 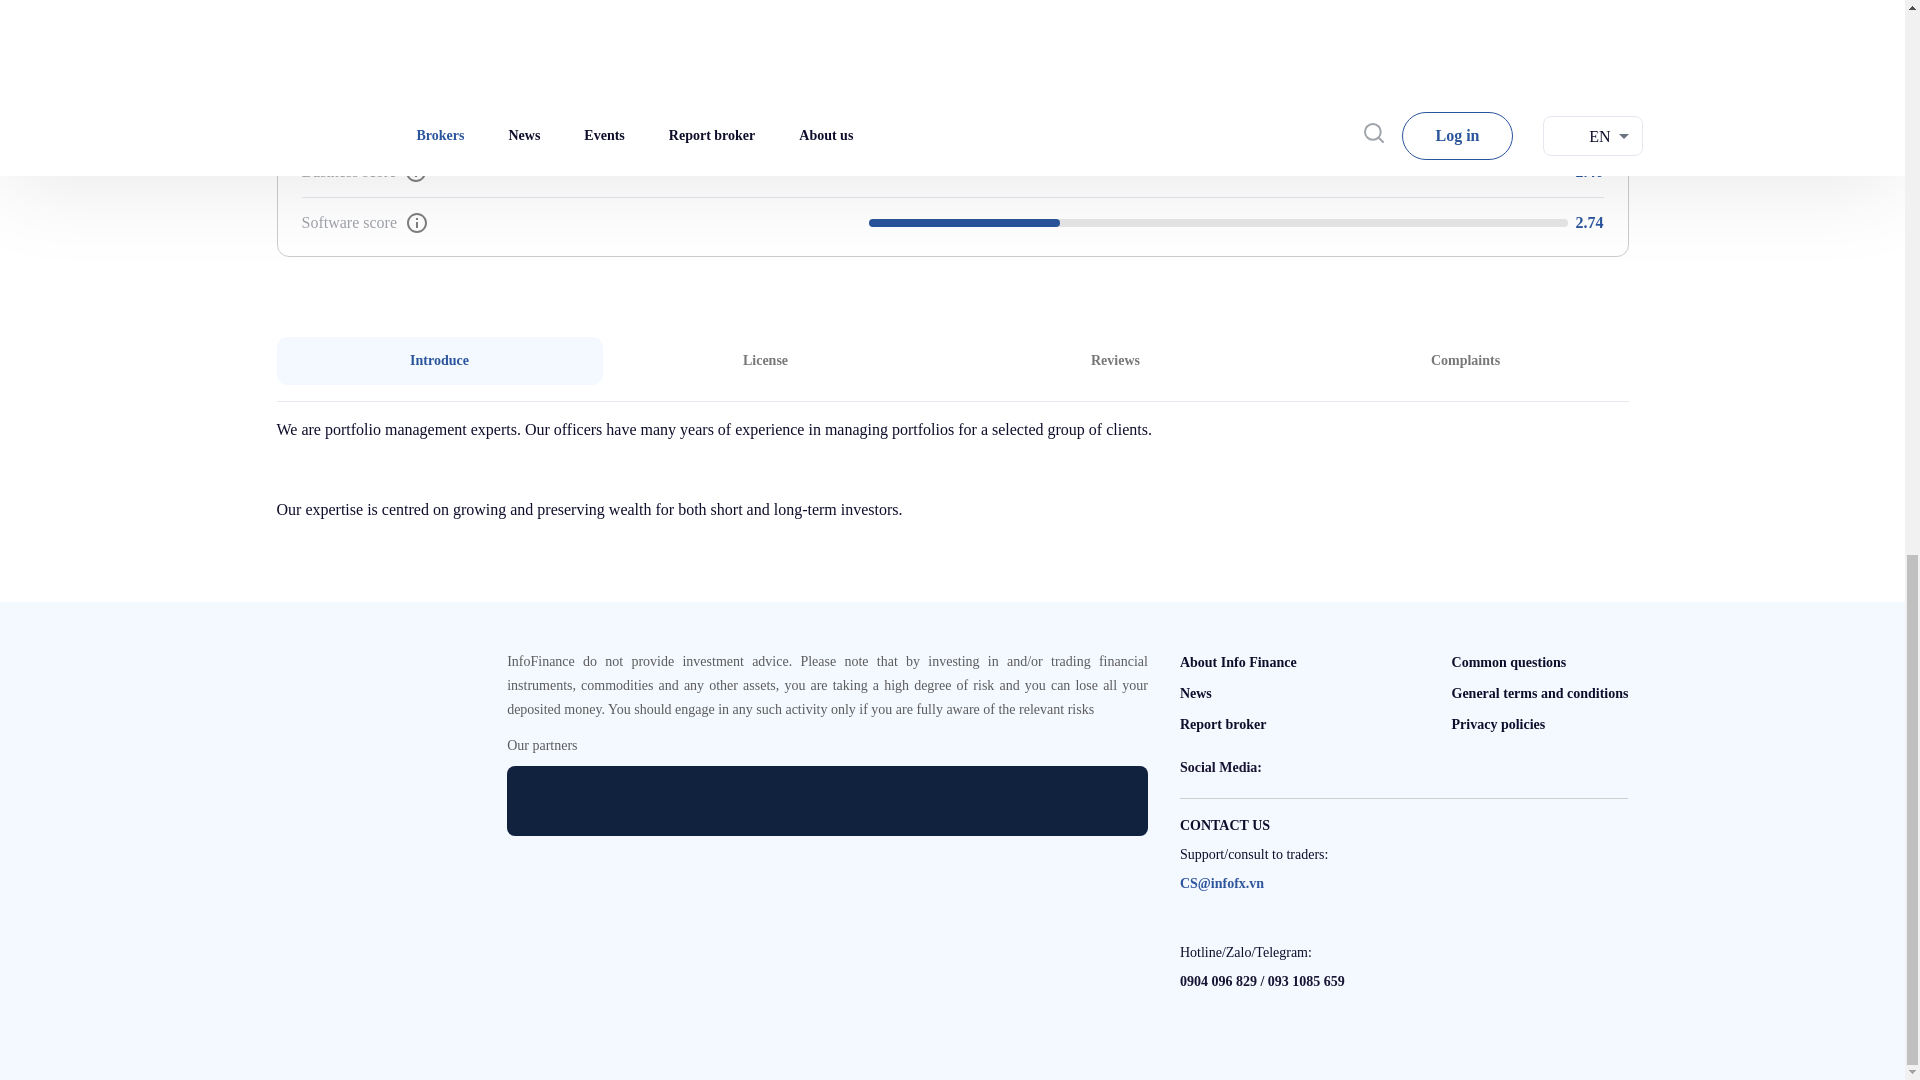 I want to click on Privacy policies, so click(x=1196, y=692).